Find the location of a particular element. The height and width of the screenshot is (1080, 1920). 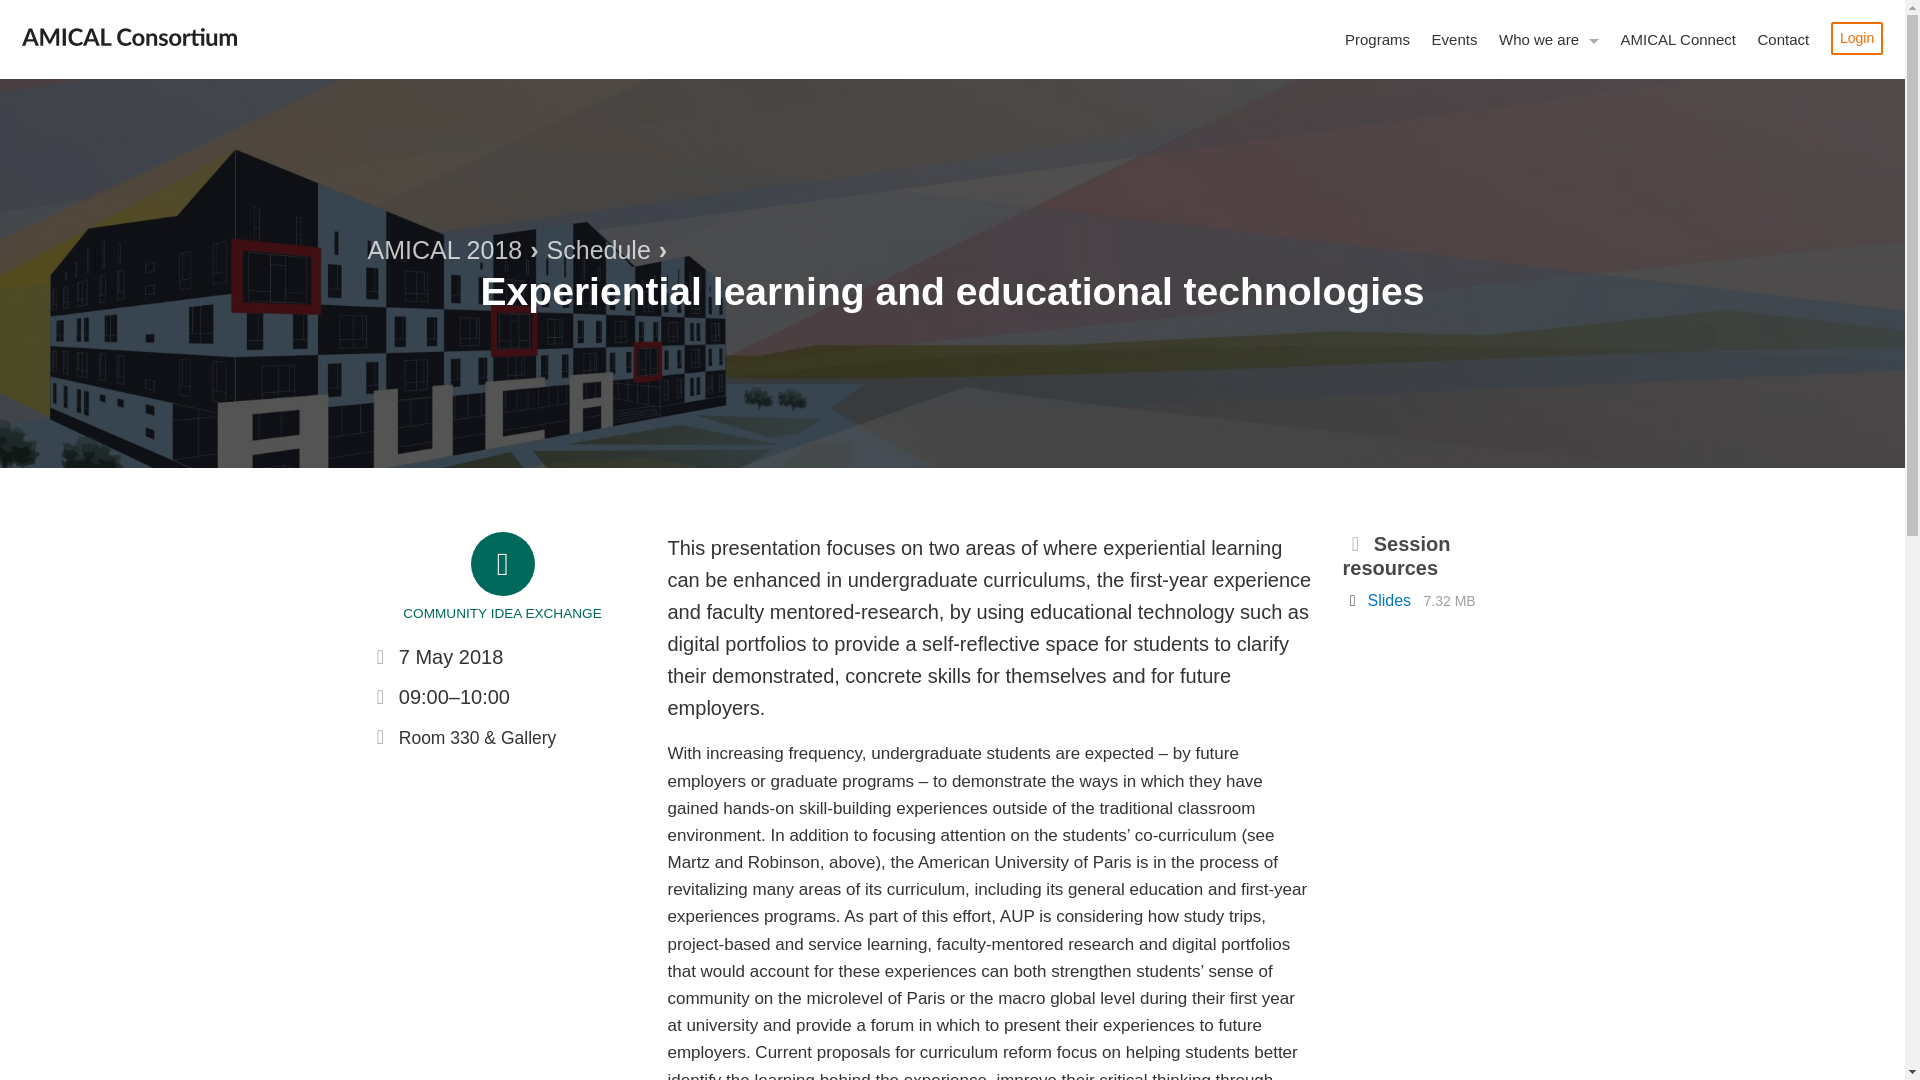

Programs is located at coordinates (1377, 40).